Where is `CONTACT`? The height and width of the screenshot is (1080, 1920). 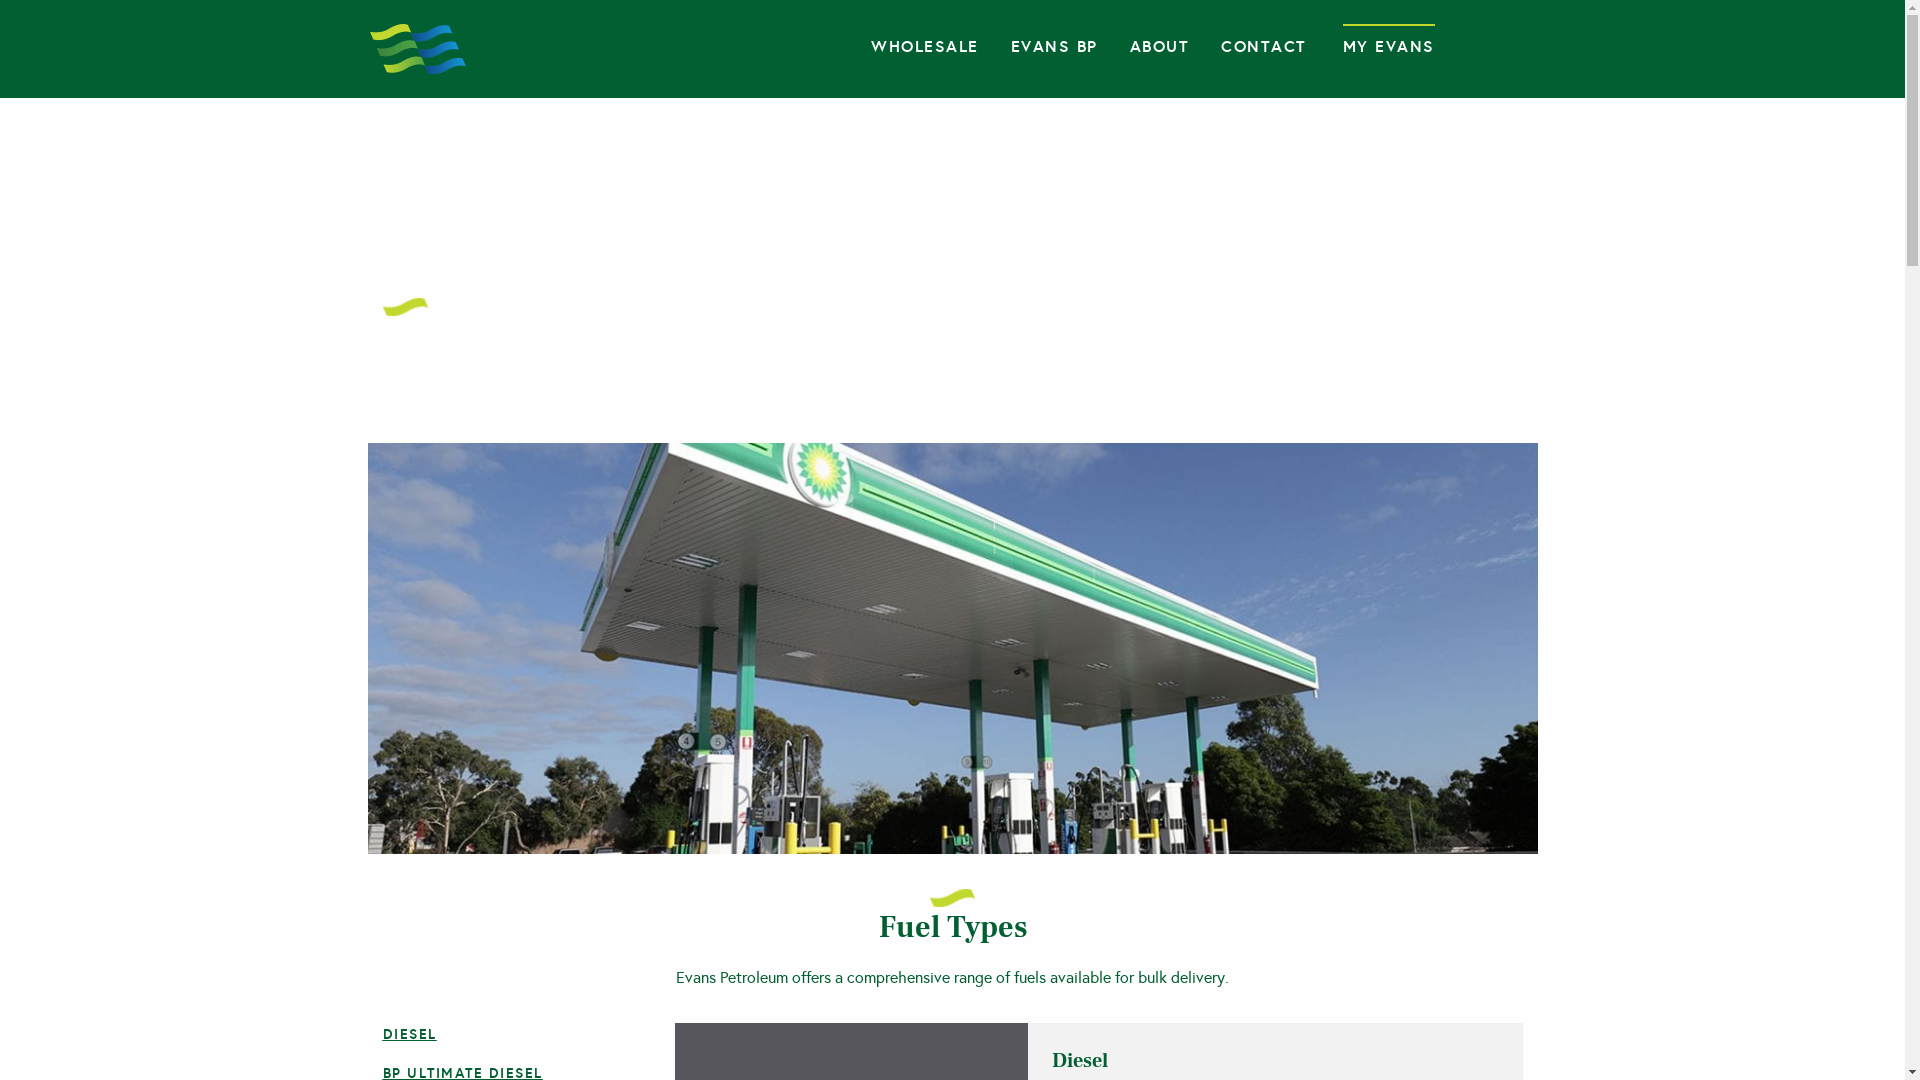 CONTACT is located at coordinates (1264, 46).